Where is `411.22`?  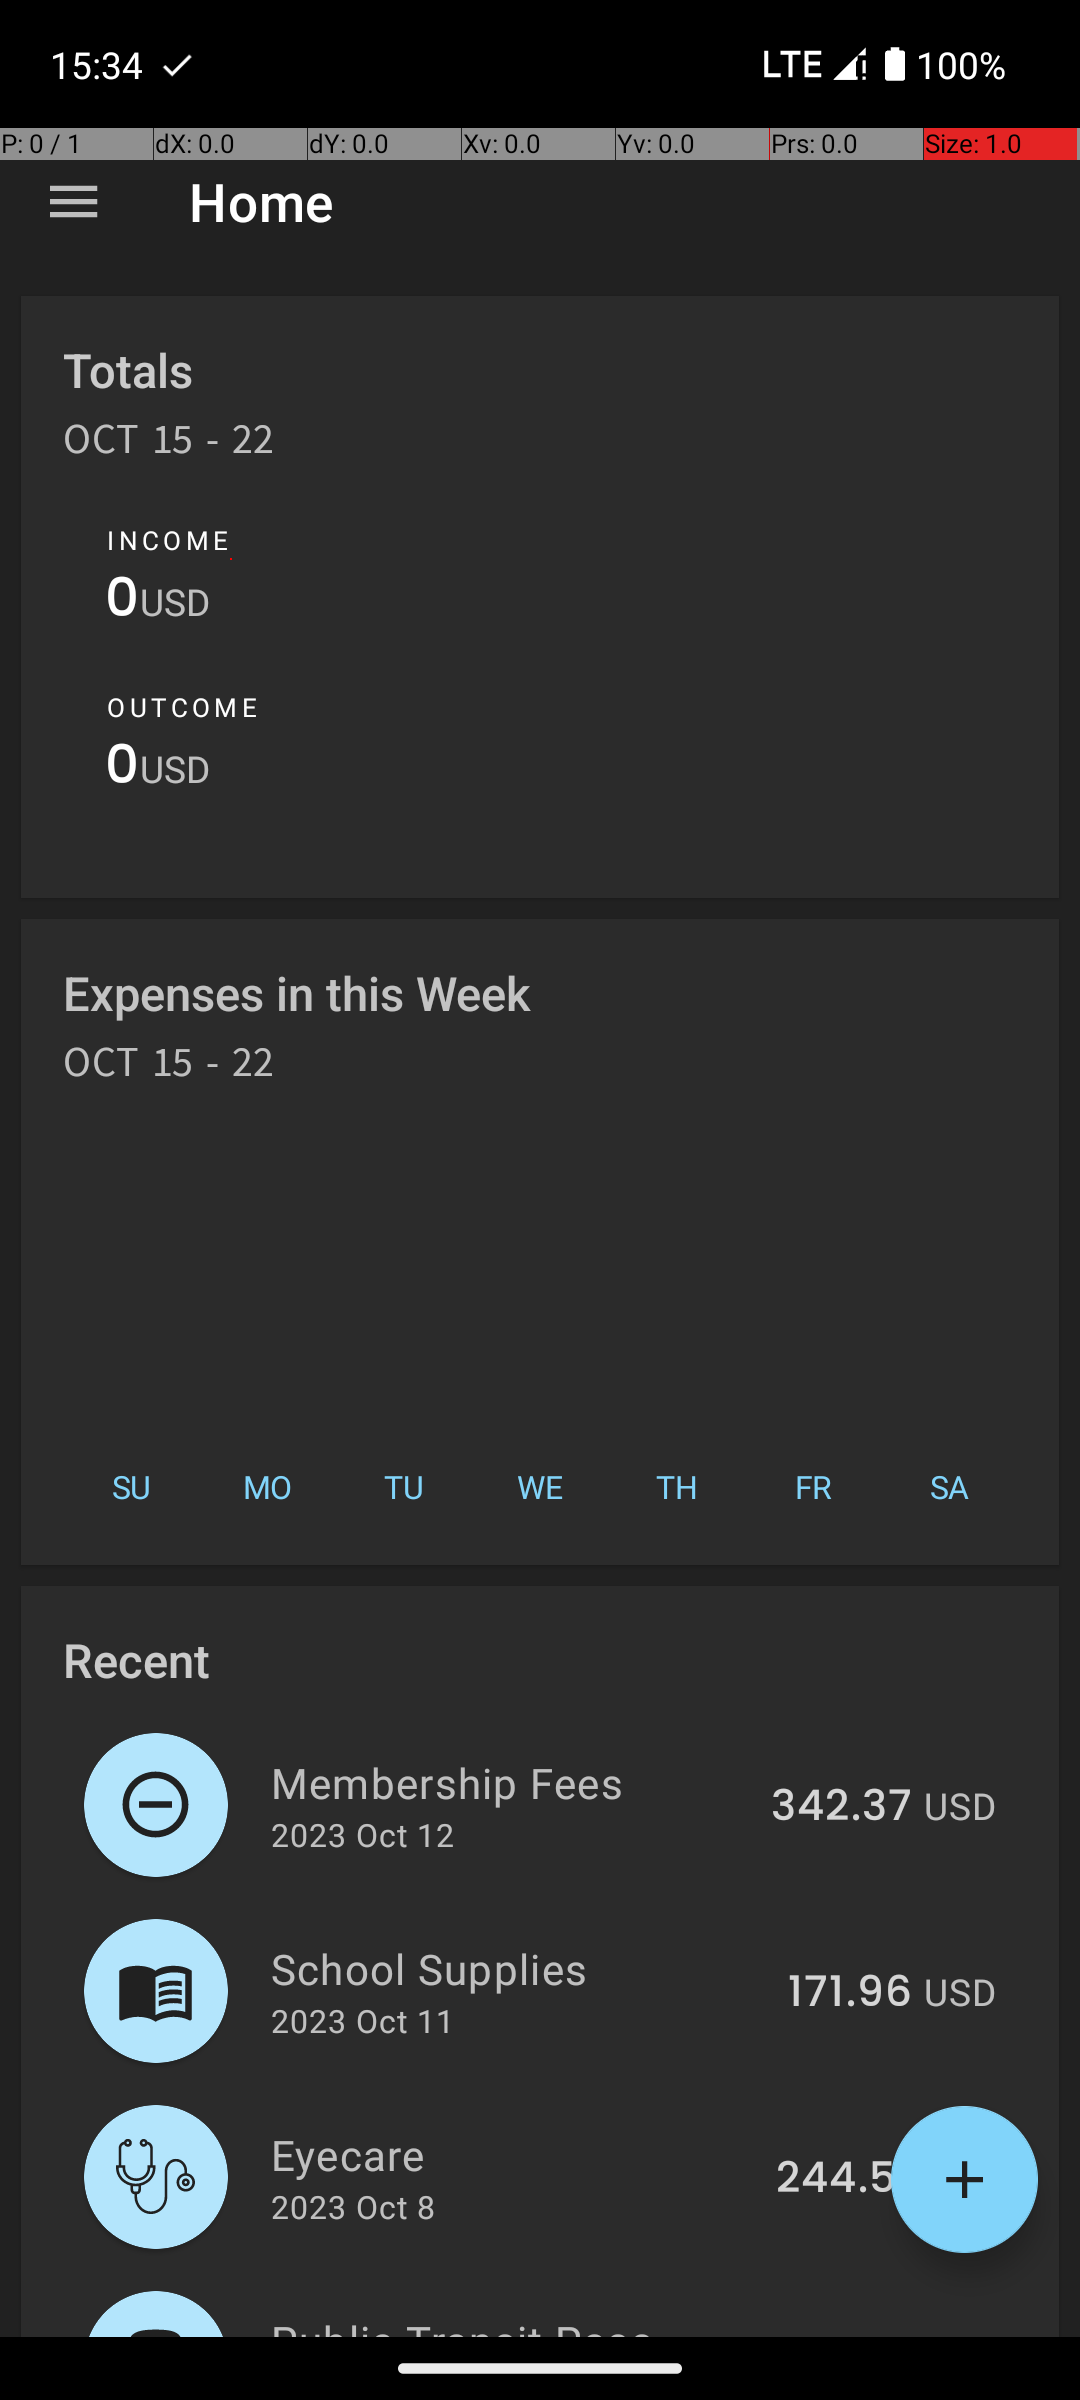
411.22 is located at coordinates (852, 2334).